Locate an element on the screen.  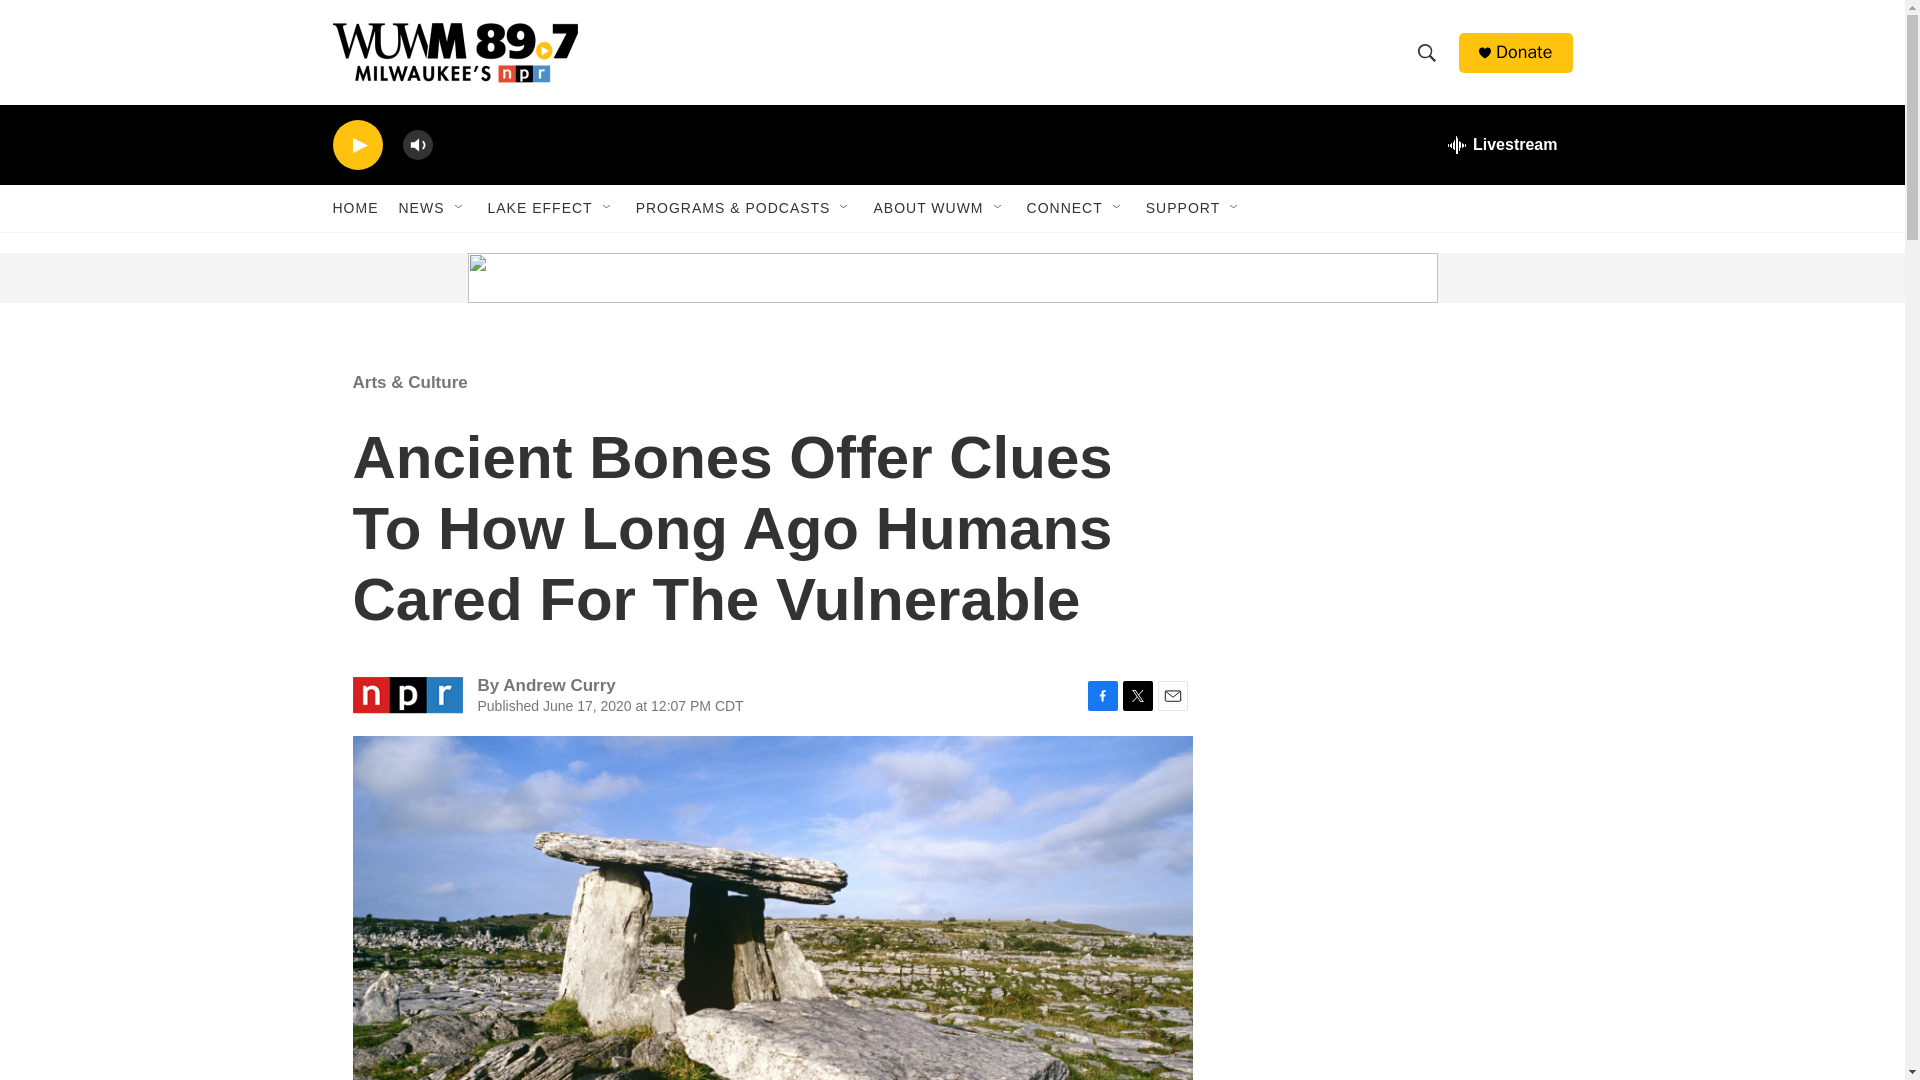
3rd party ad content is located at coordinates (1401, 1036).